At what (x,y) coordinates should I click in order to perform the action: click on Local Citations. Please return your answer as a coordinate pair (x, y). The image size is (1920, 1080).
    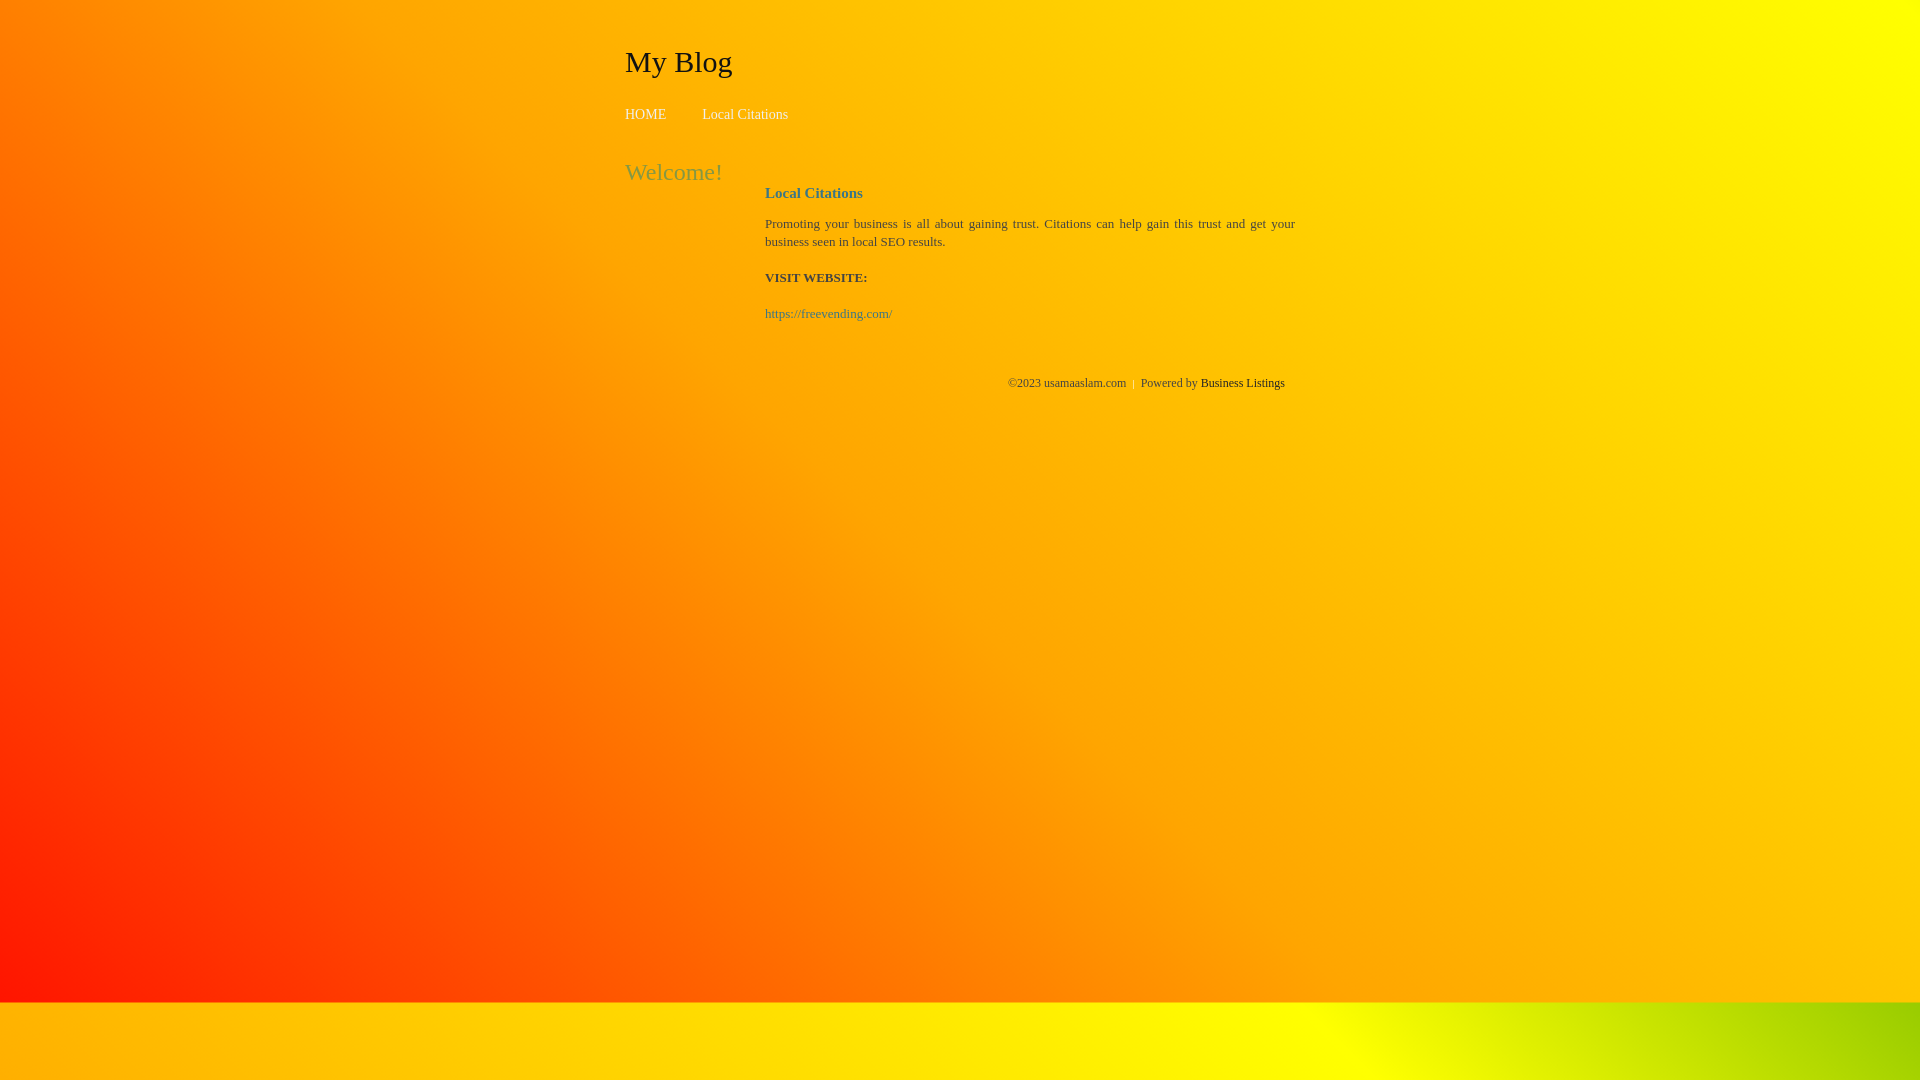
    Looking at the image, I should click on (745, 114).